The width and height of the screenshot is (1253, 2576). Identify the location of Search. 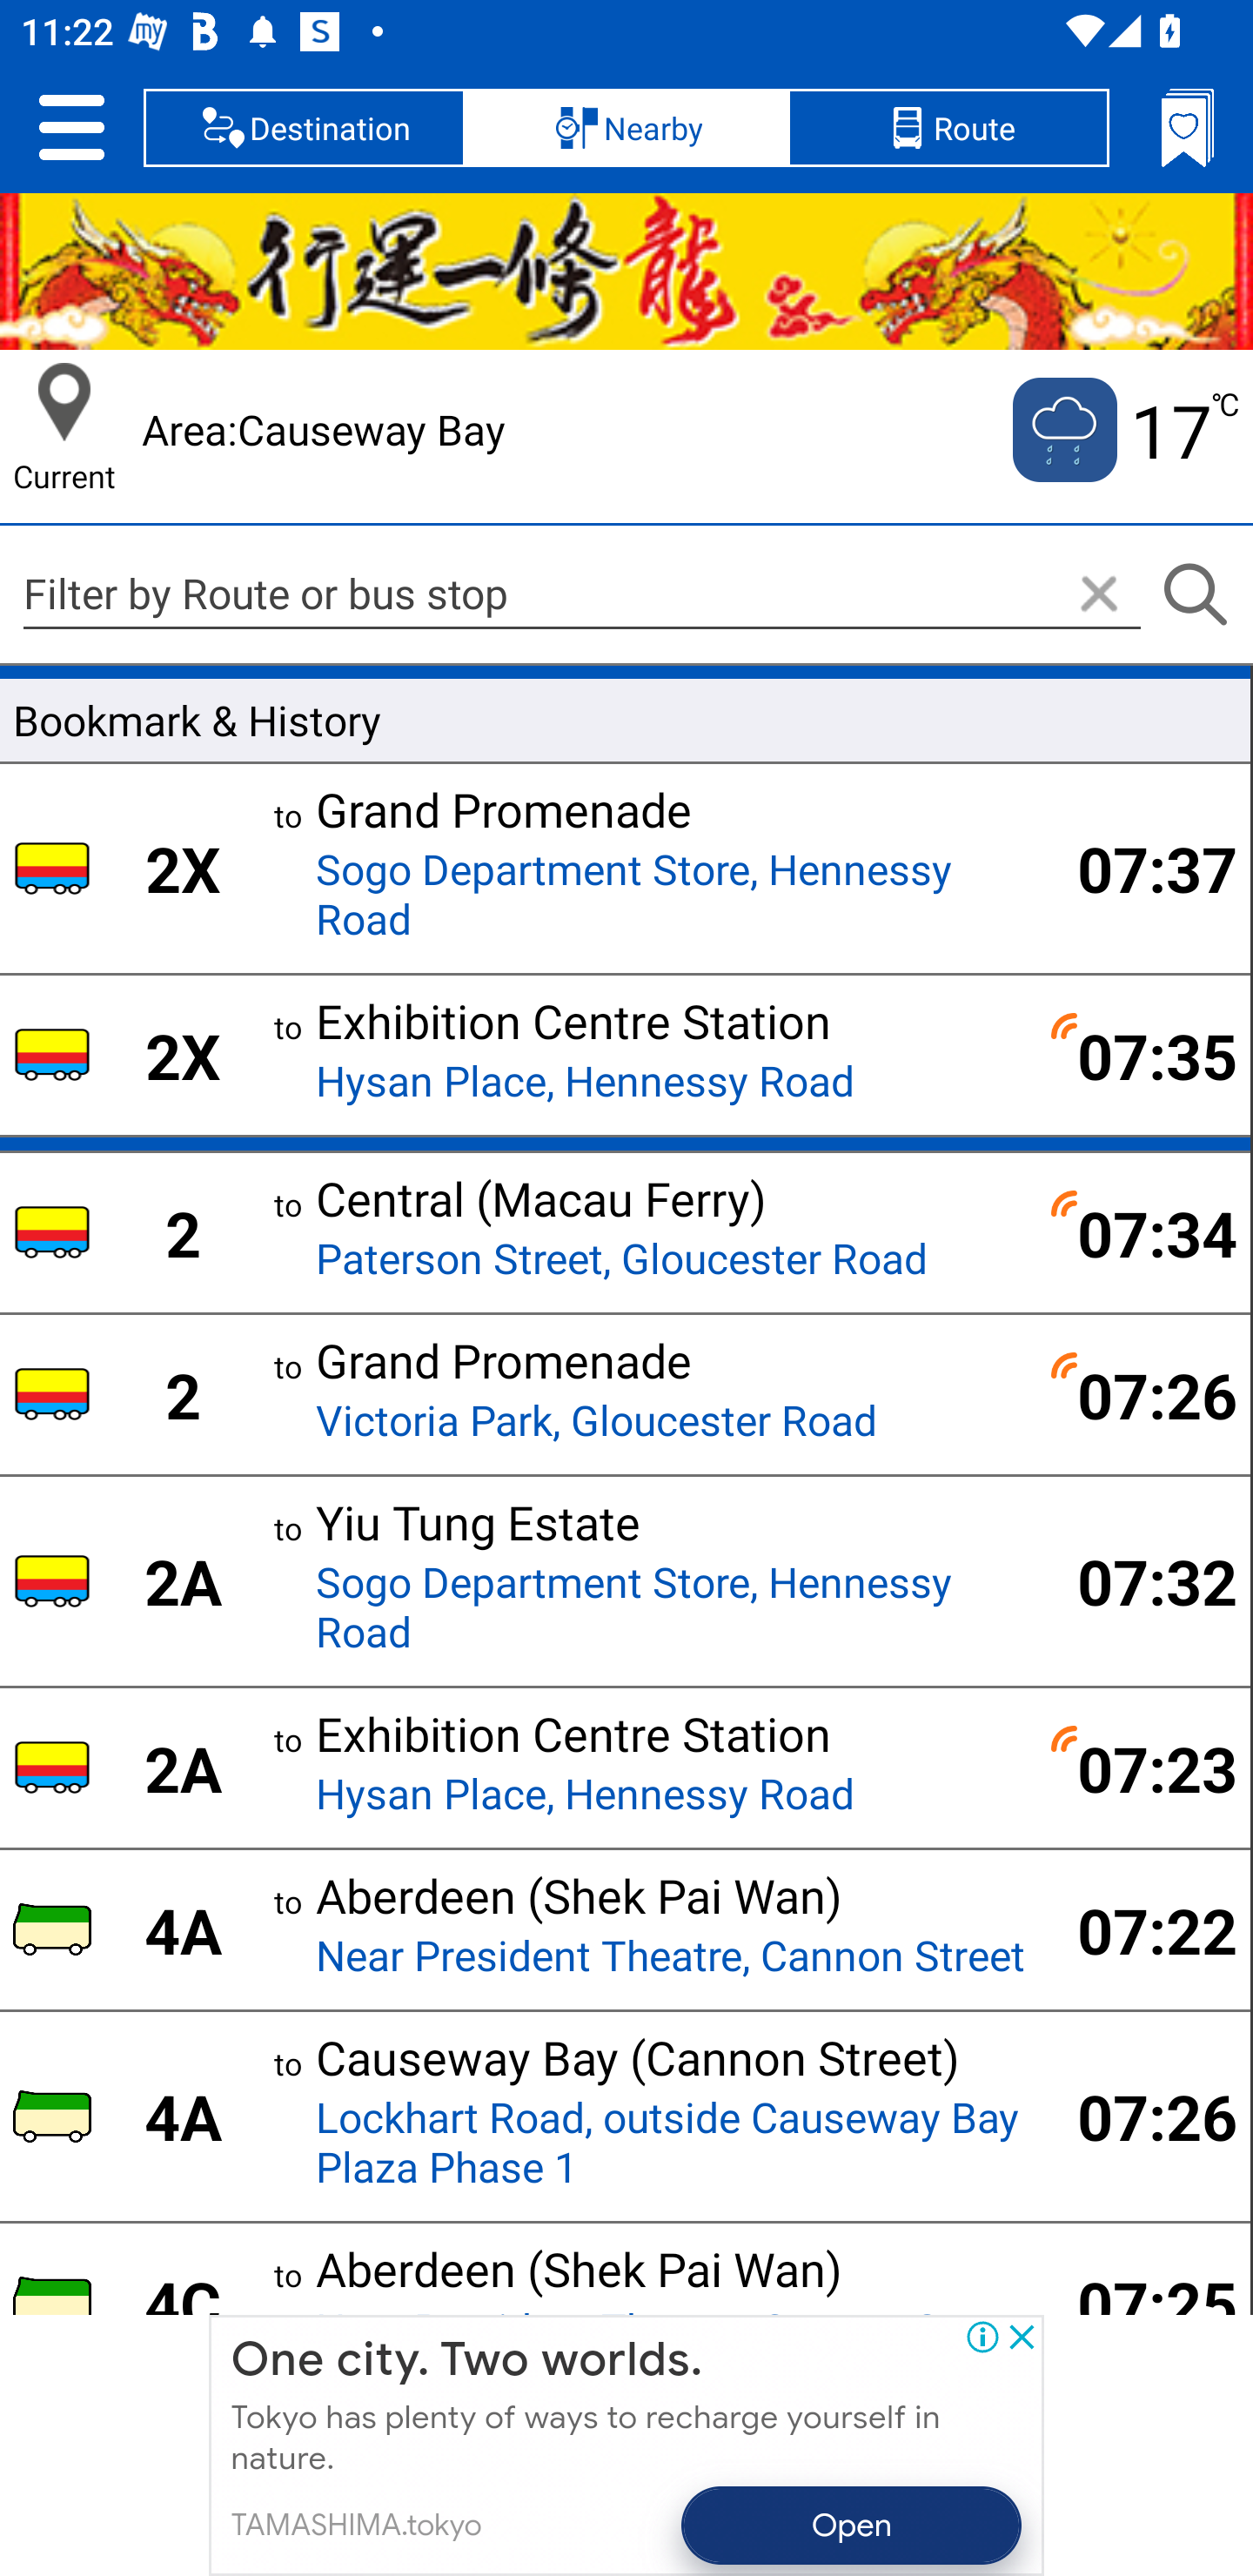
(1195, 595).